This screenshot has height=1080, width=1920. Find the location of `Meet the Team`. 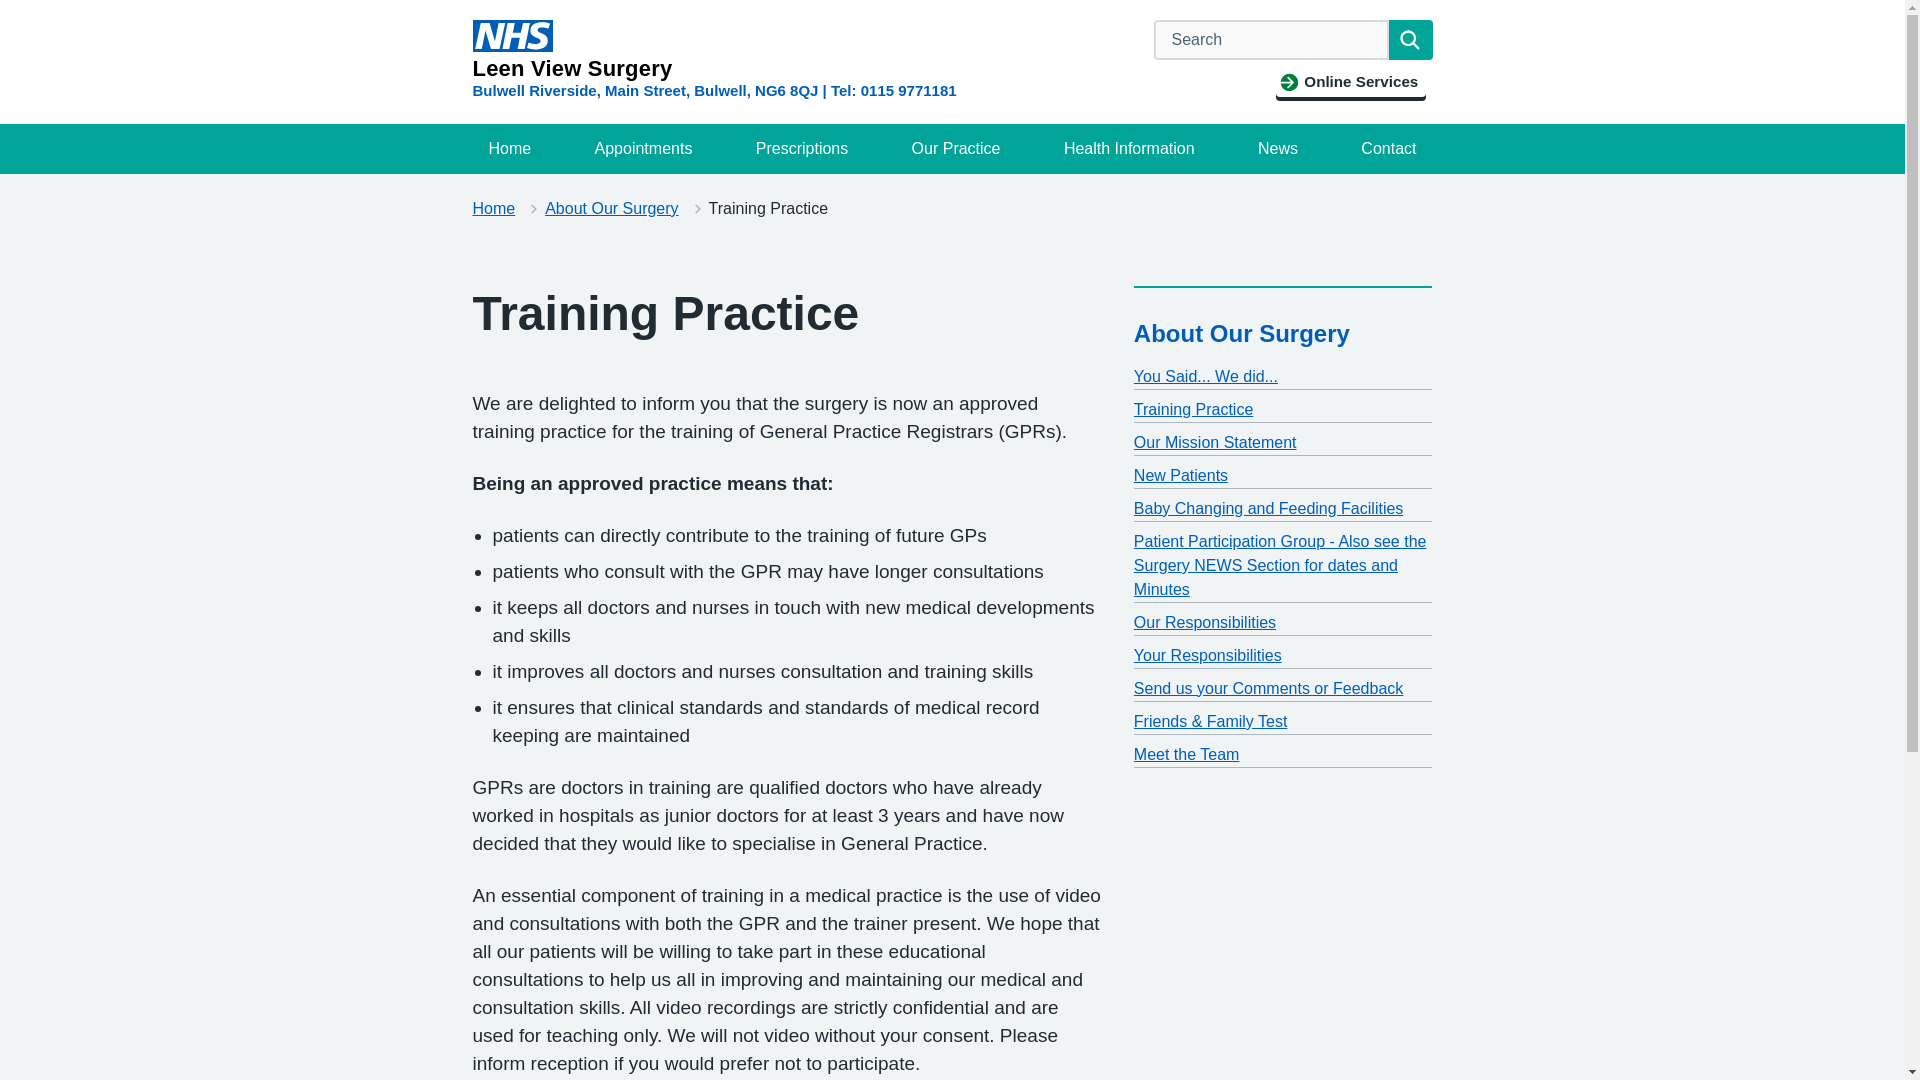

Meet the Team is located at coordinates (1187, 754).